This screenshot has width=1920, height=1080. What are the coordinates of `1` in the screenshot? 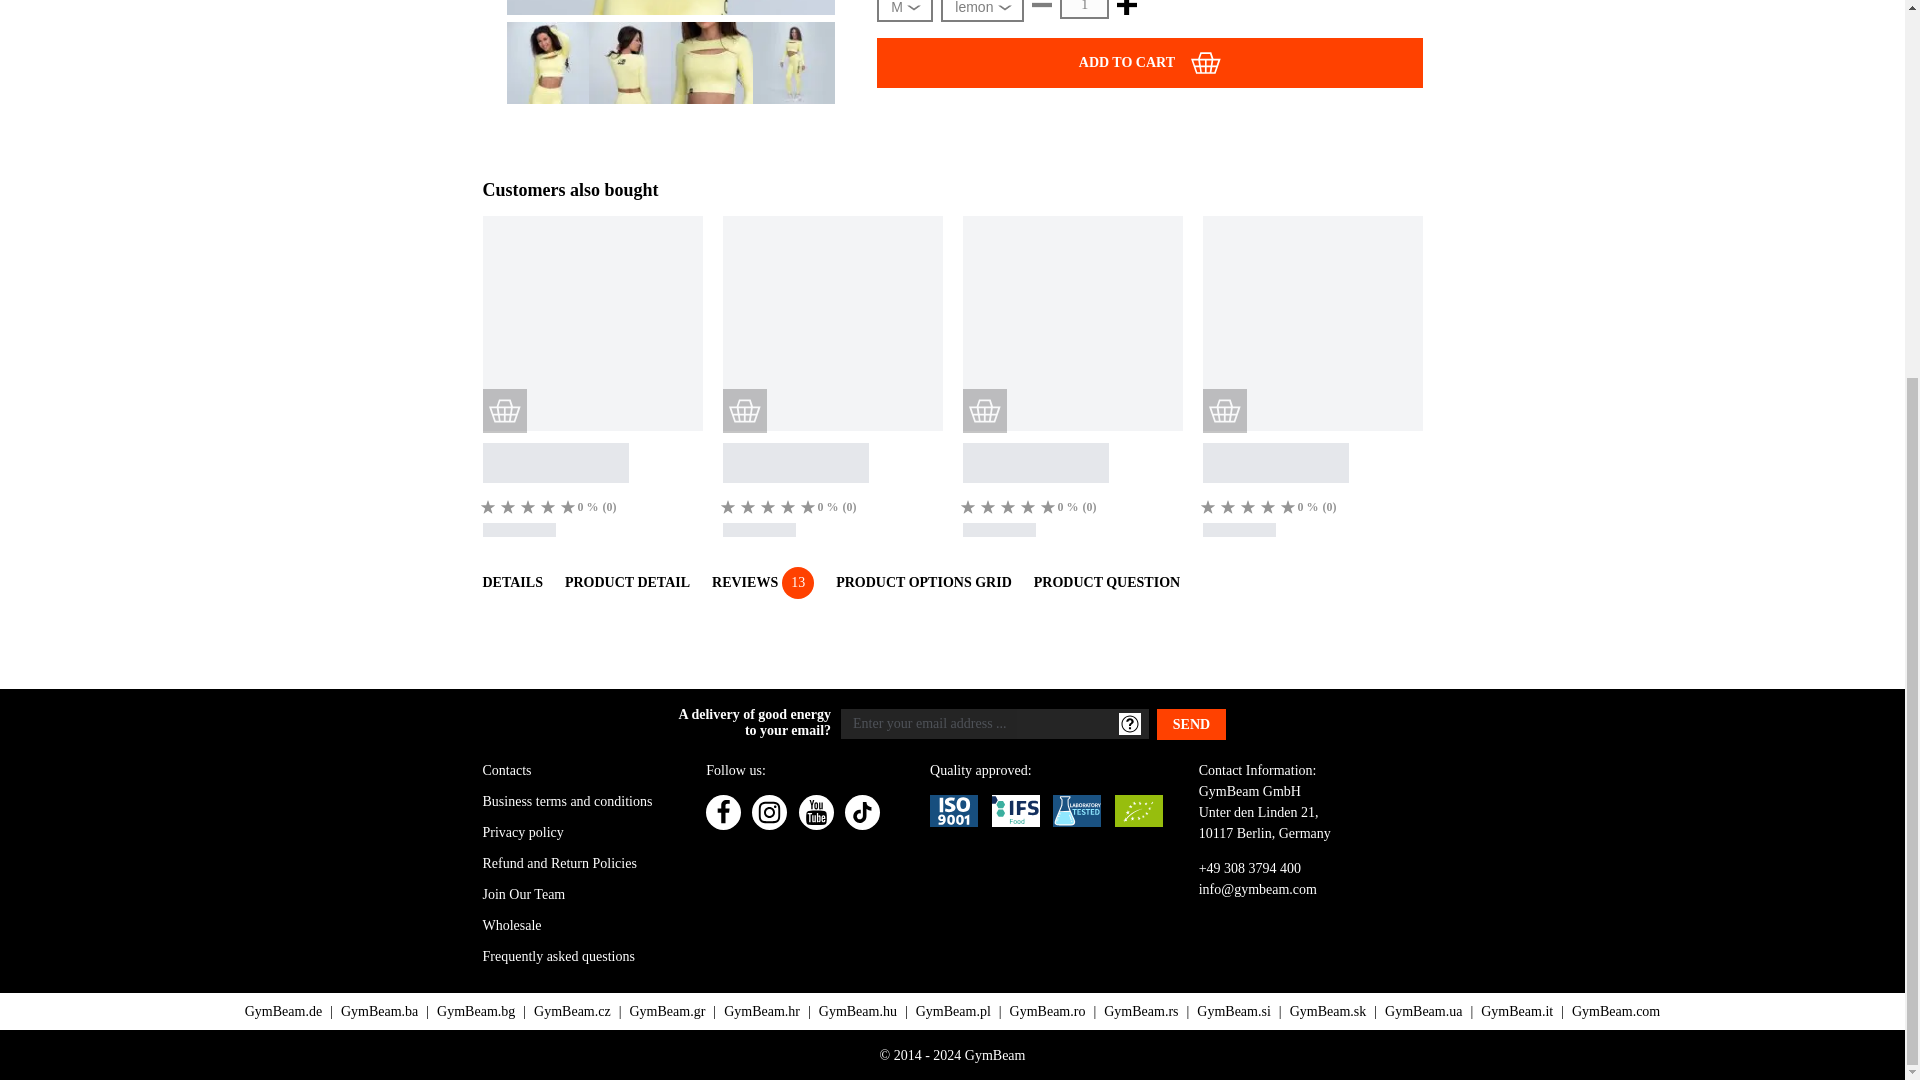 It's located at (1084, 10).